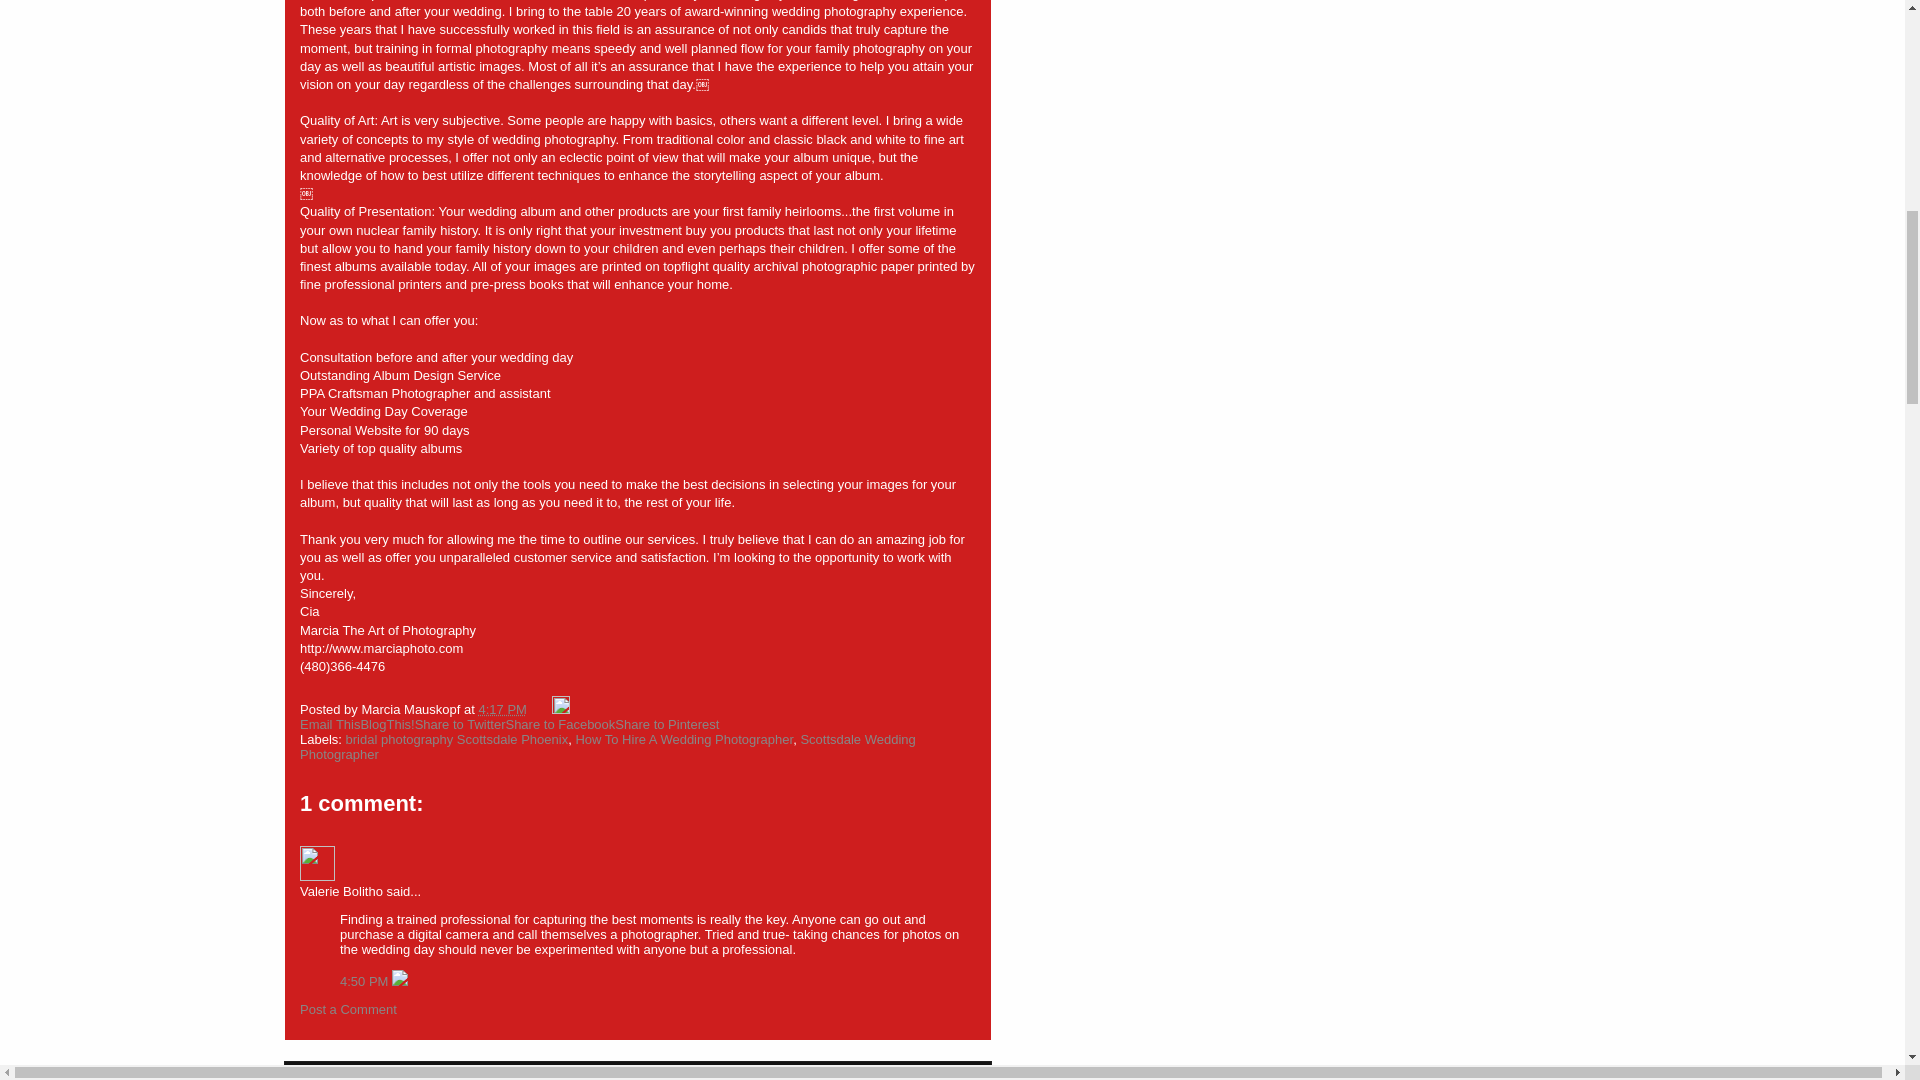  Describe the element at coordinates (607, 747) in the screenshot. I see `Scottsdale Wedding Photographer` at that location.